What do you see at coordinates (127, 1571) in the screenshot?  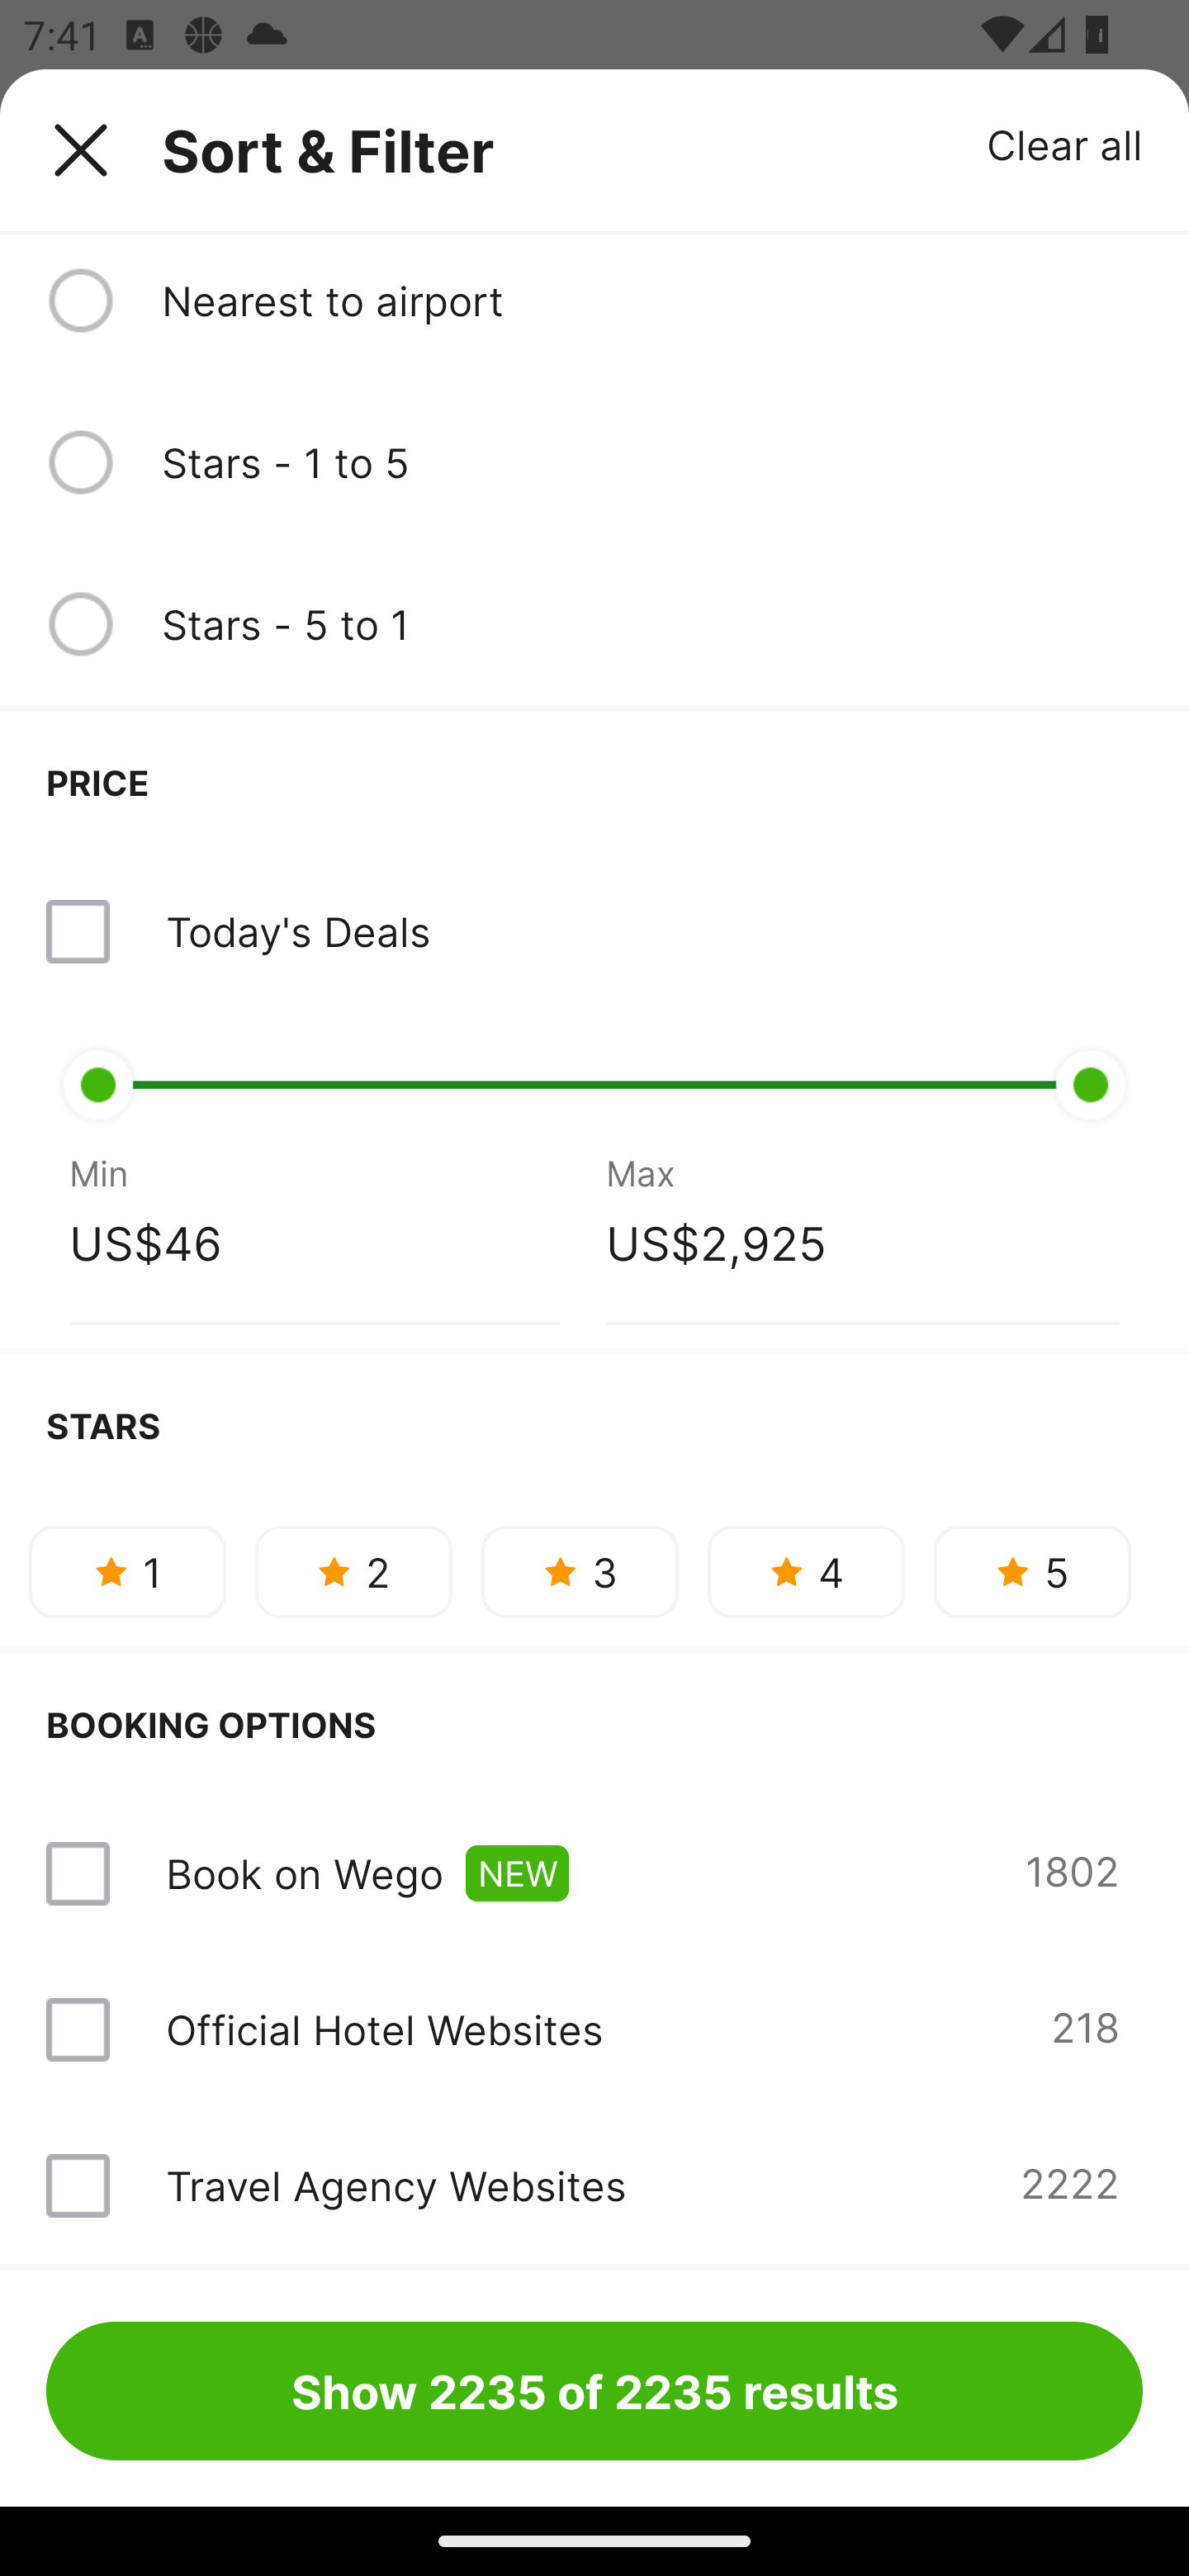 I see `1` at bounding box center [127, 1571].